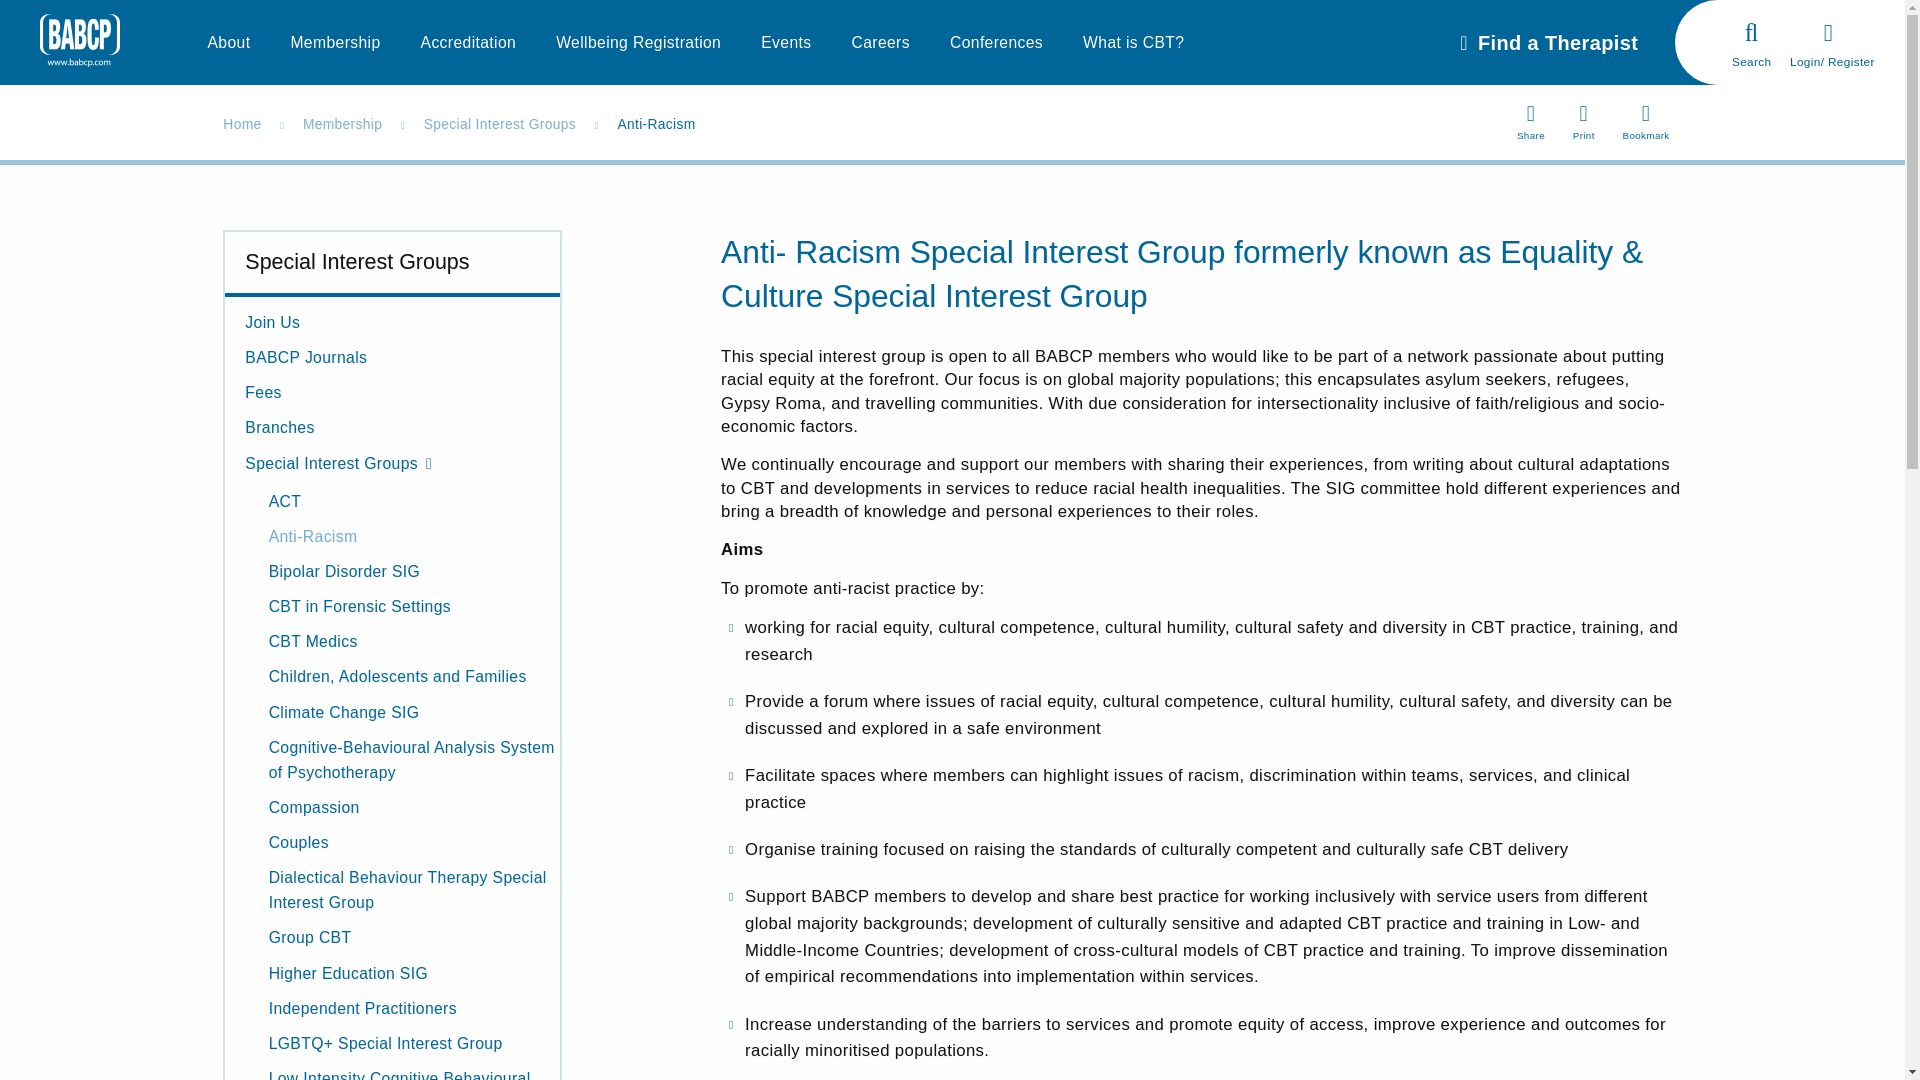  Describe the element at coordinates (229, 42) in the screenshot. I see `About` at that location.